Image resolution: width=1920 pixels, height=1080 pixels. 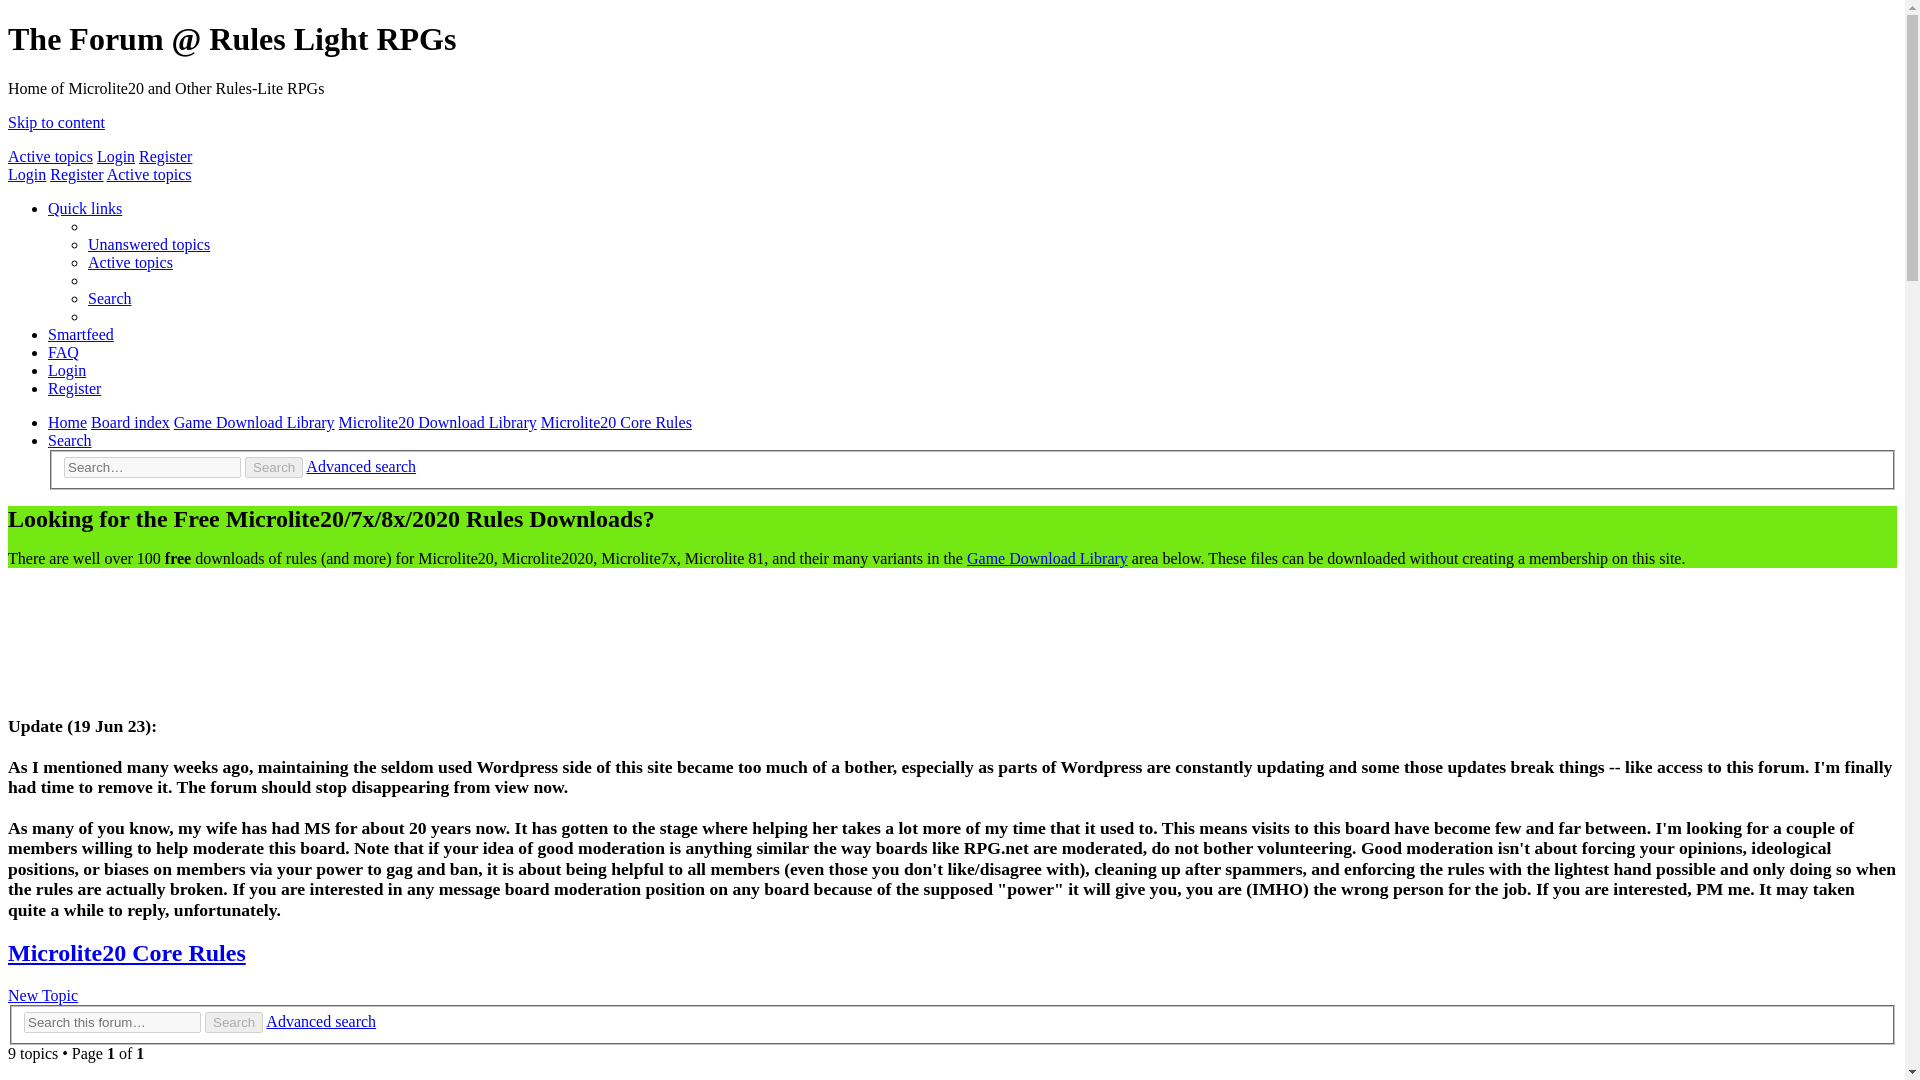 I want to click on FAQ, so click(x=63, y=352).